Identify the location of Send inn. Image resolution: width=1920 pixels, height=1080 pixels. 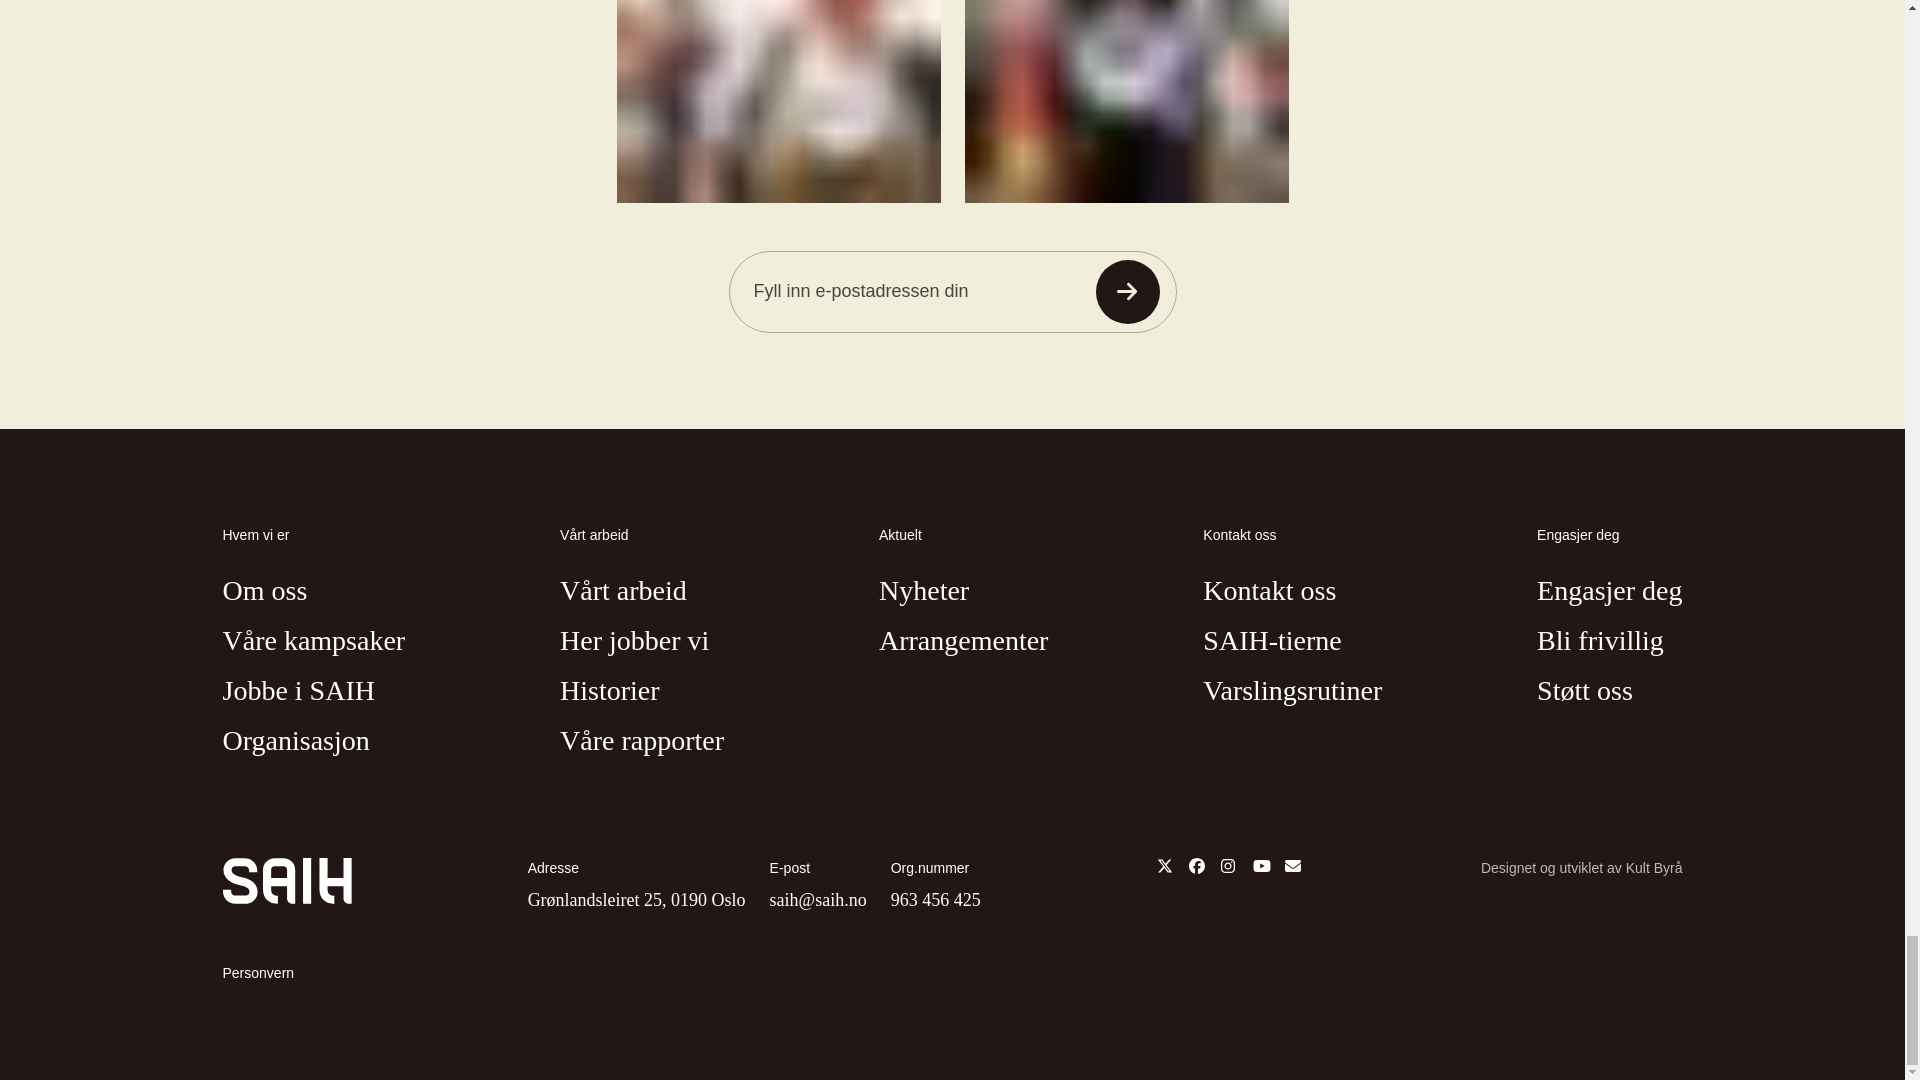
(1128, 292).